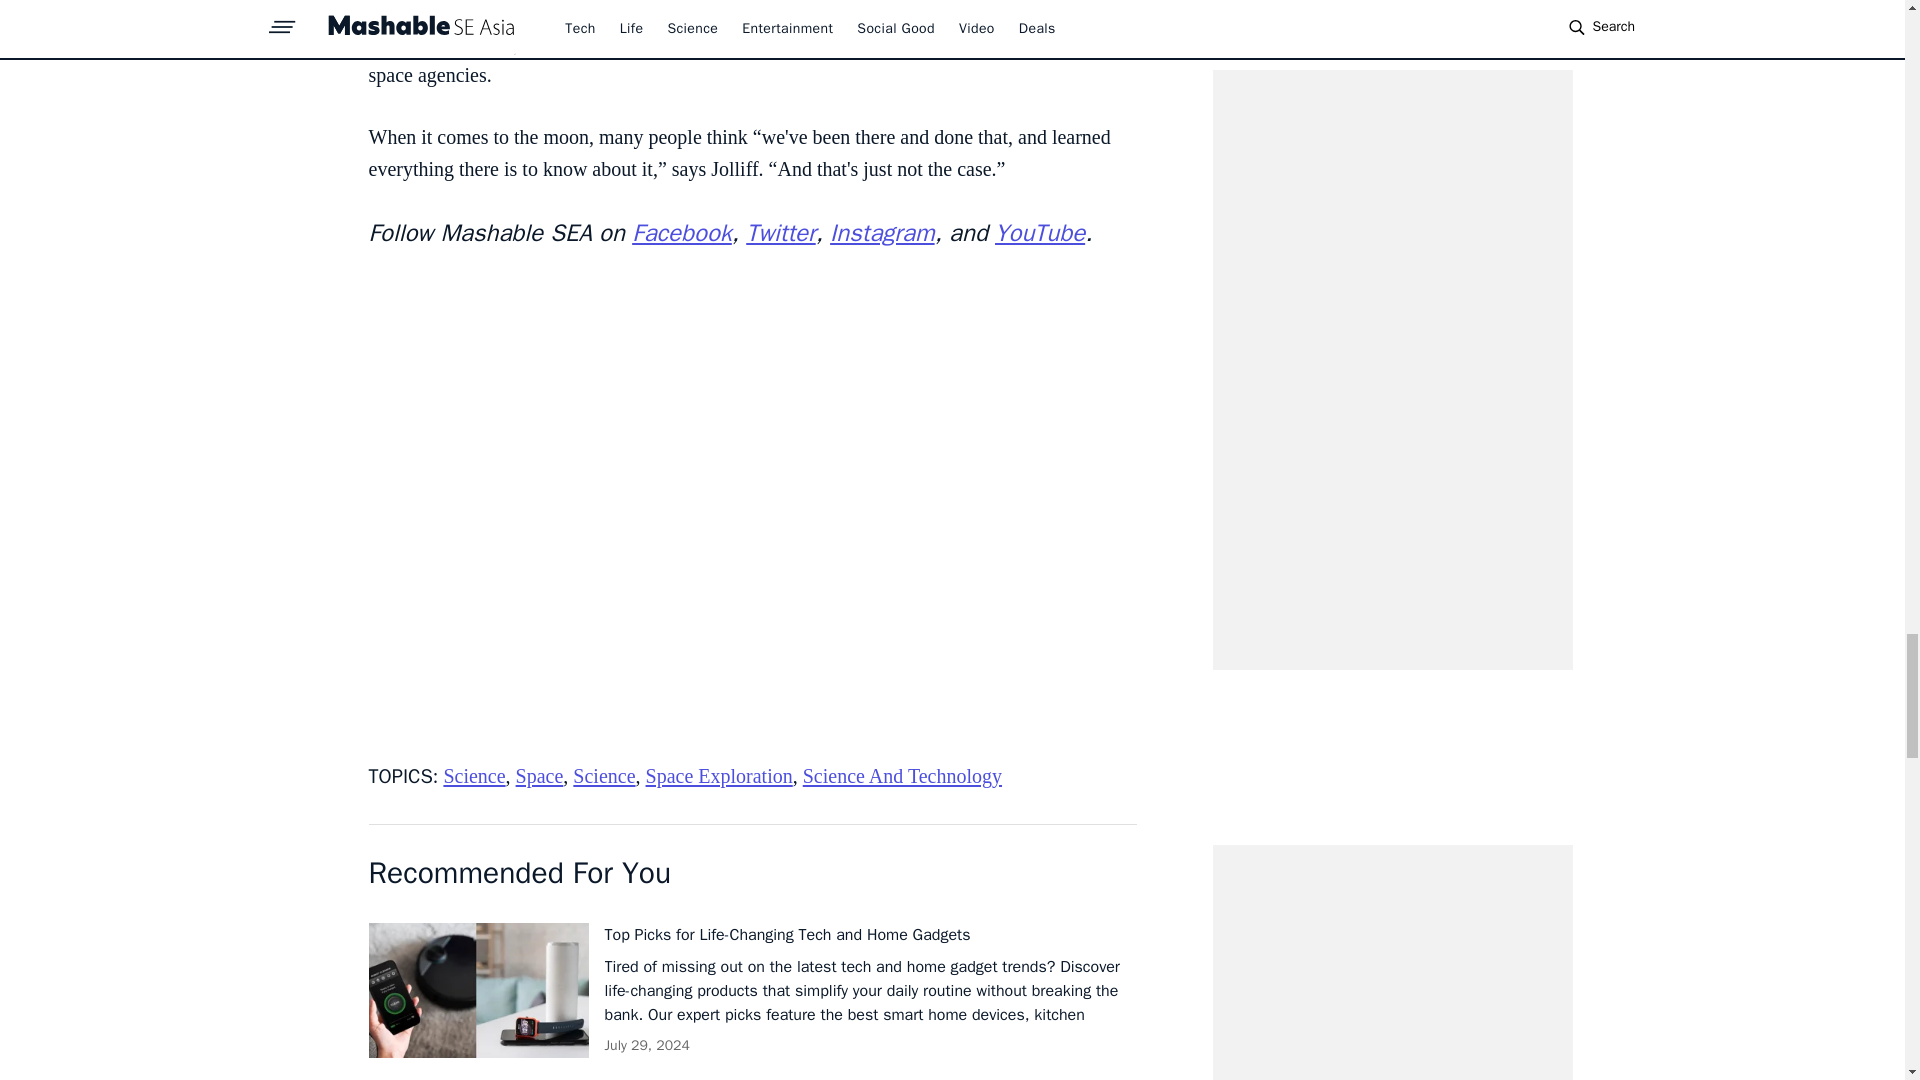  What do you see at coordinates (765, 43) in the screenshot?
I see `Indian` at bounding box center [765, 43].